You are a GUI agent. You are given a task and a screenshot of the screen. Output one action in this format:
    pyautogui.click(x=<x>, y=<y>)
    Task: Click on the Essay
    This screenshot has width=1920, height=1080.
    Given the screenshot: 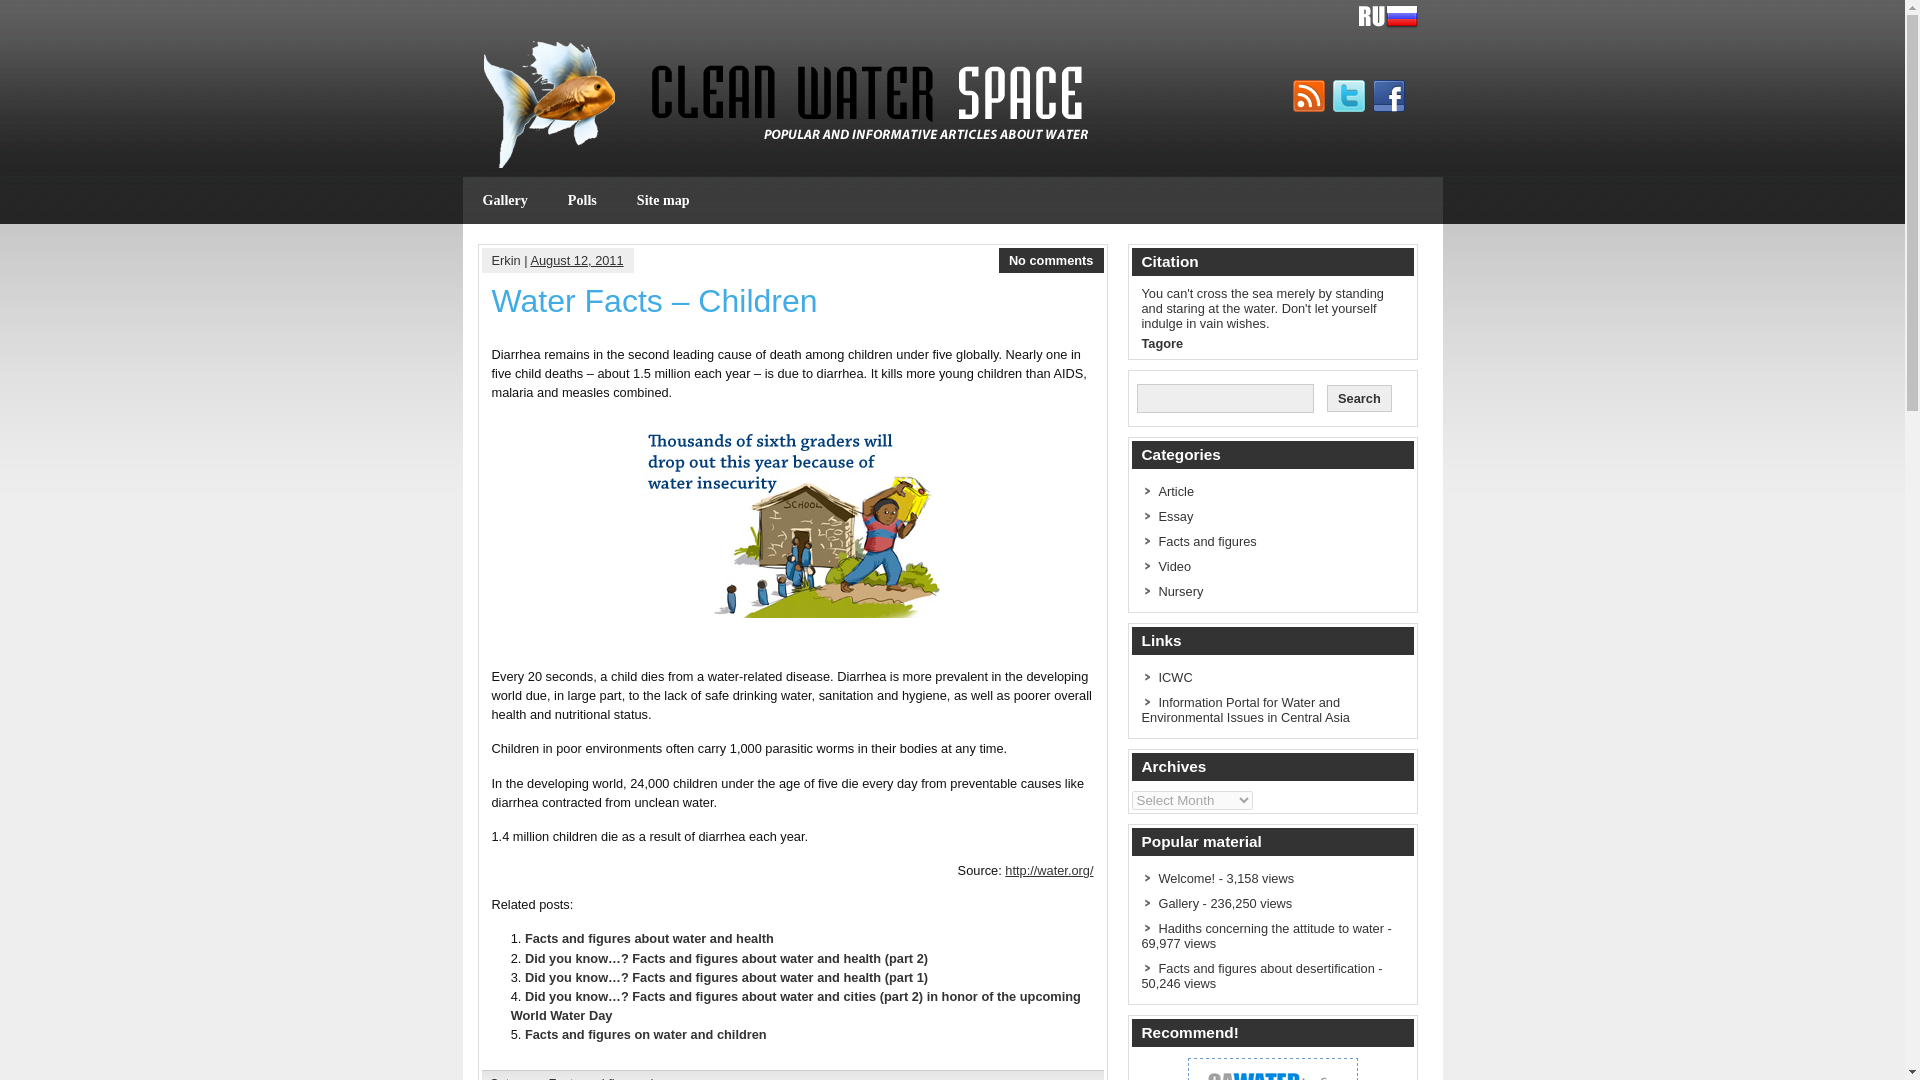 What is the action you would take?
    pyautogui.click(x=1174, y=516)
    